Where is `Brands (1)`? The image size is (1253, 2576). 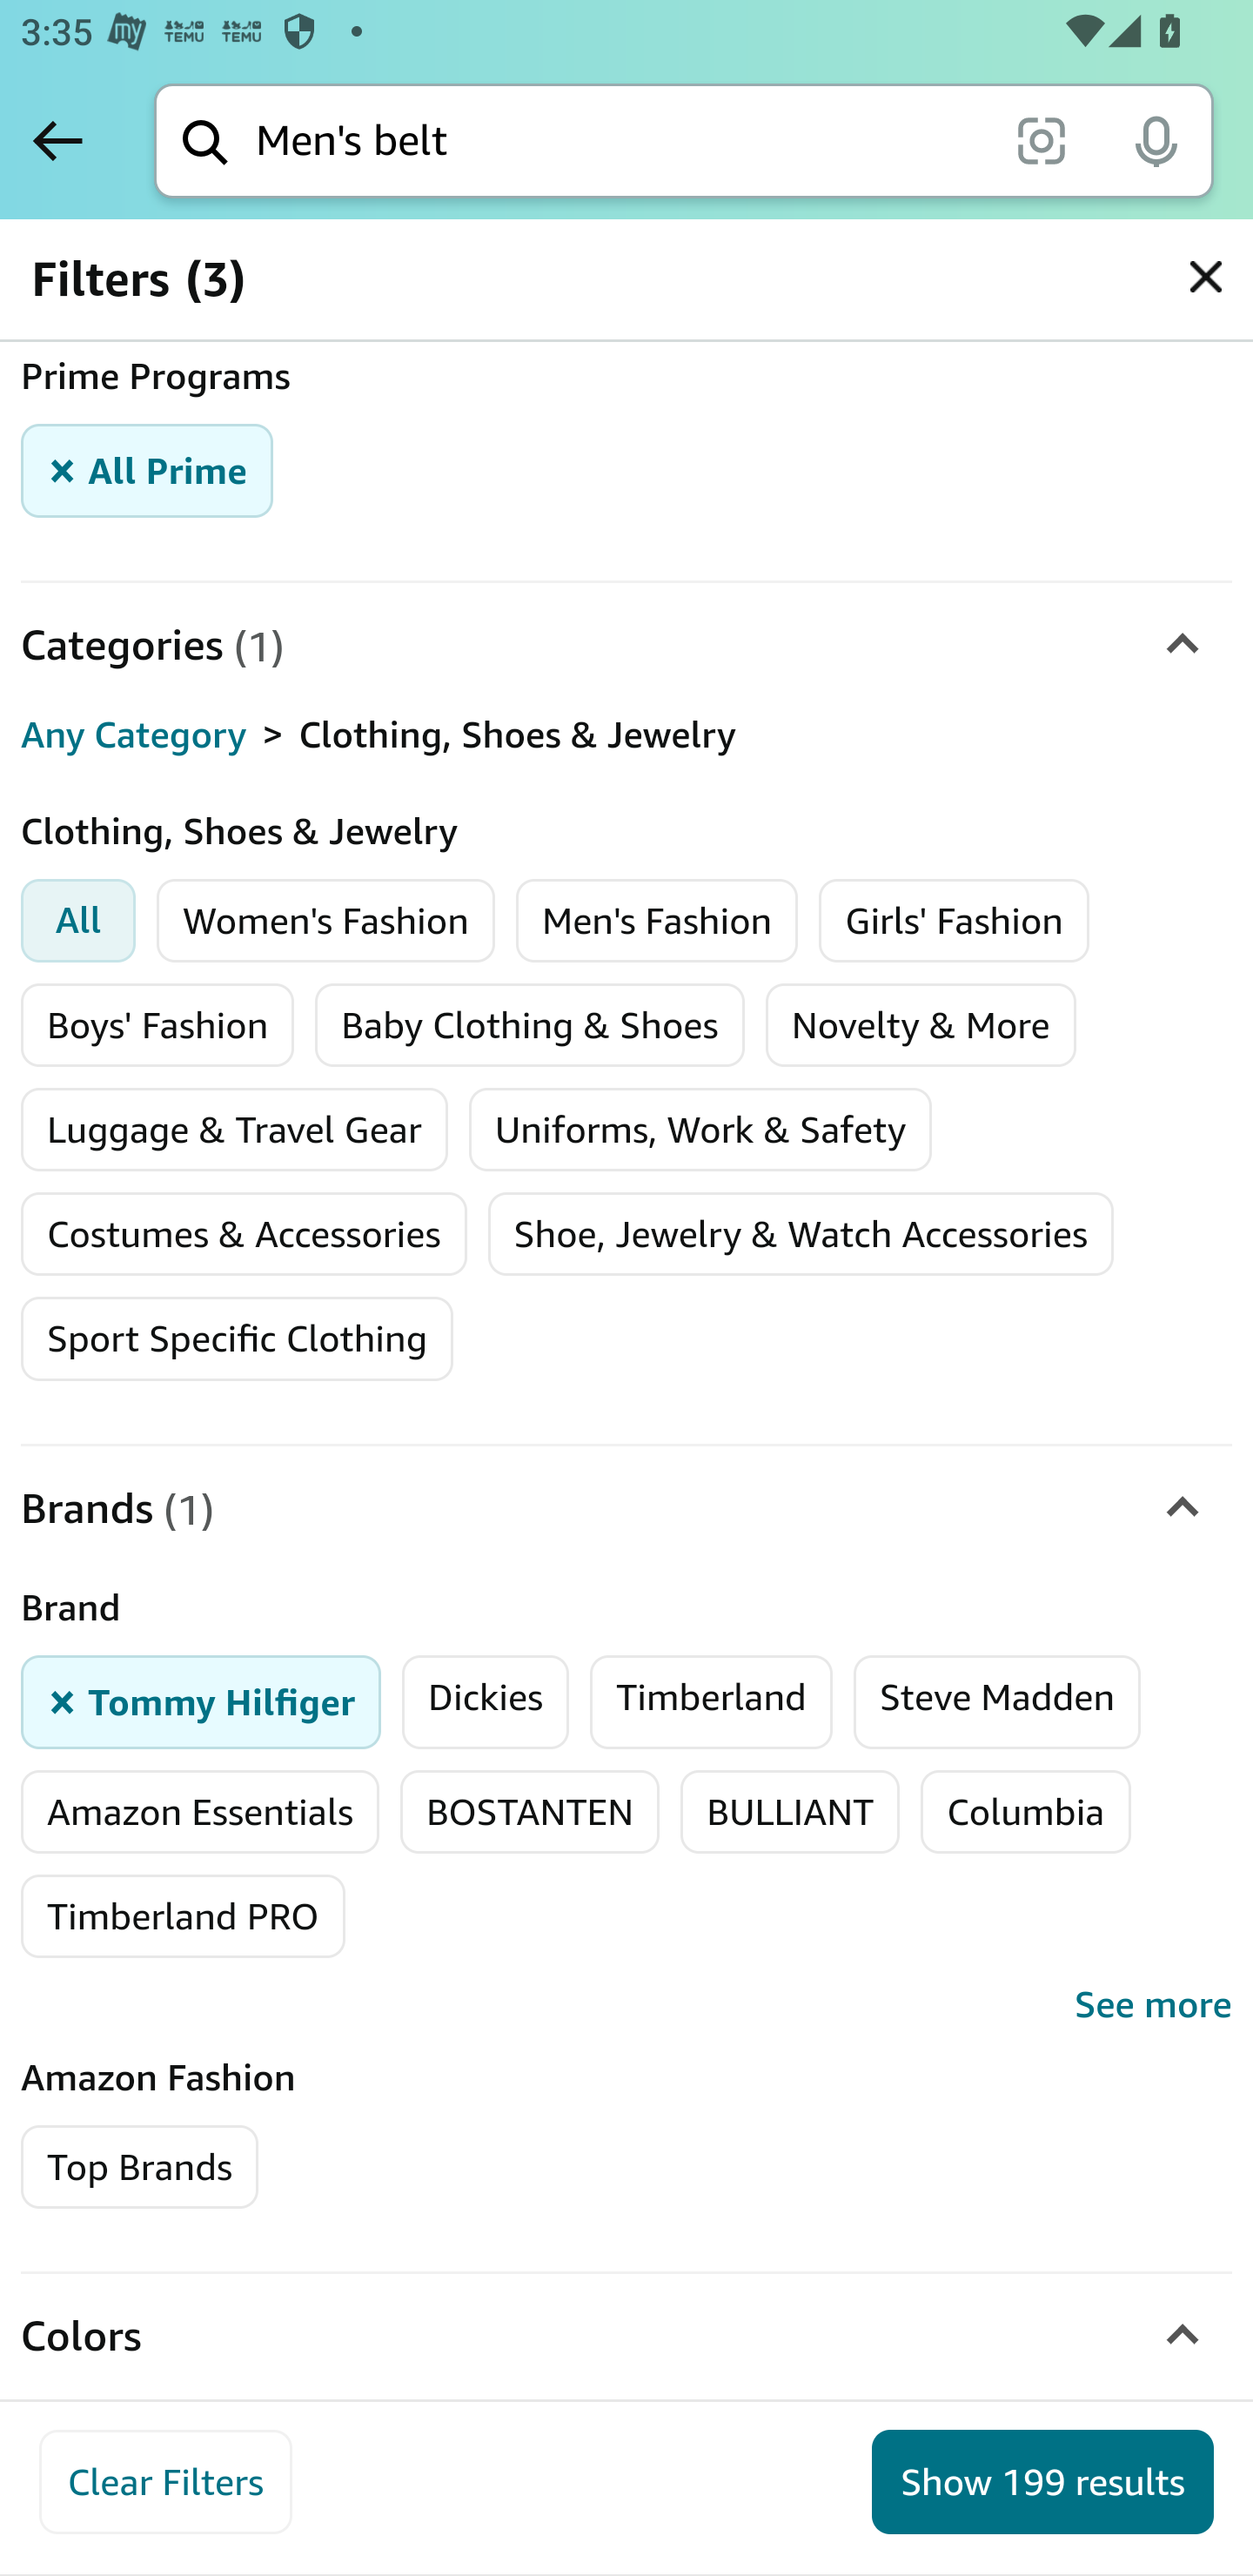 Brands (1) is located at coordinates (626, 1506).